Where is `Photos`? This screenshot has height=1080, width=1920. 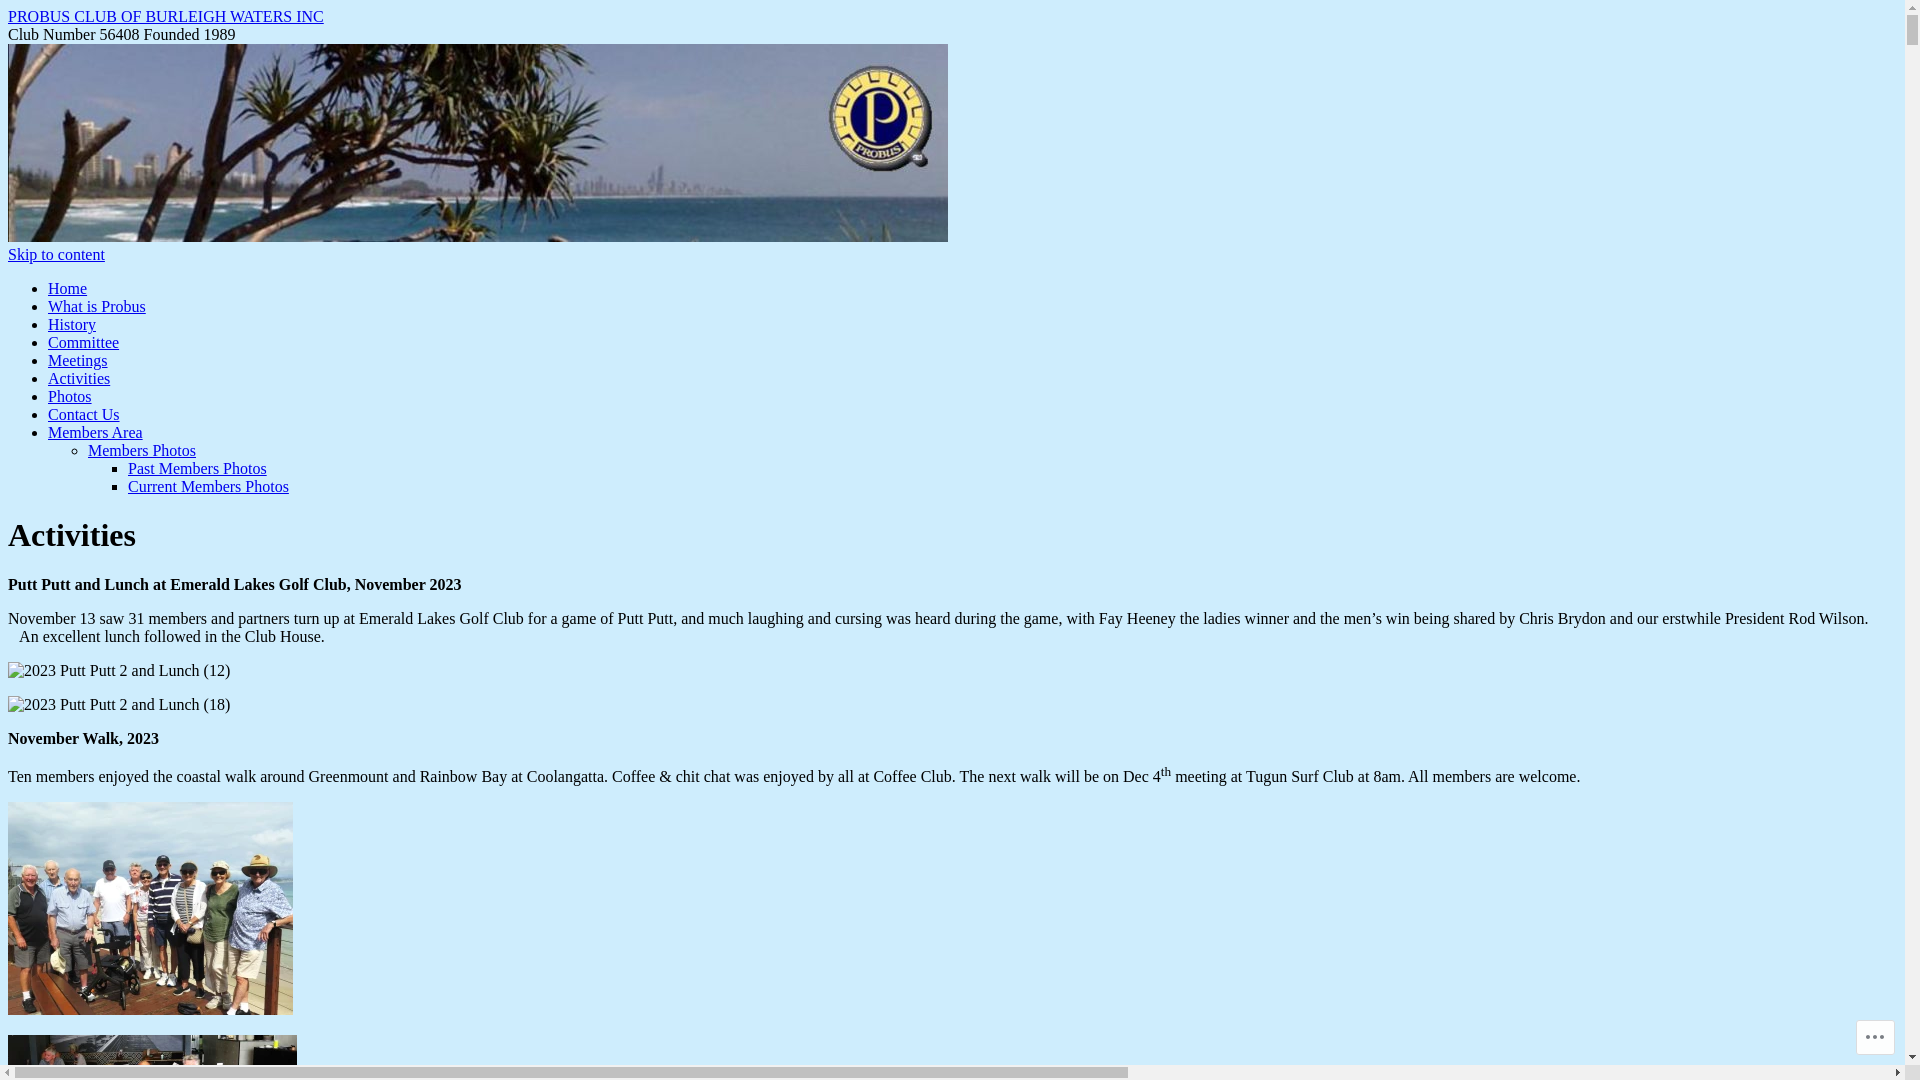 Photos is located at coordinates (70, 396).